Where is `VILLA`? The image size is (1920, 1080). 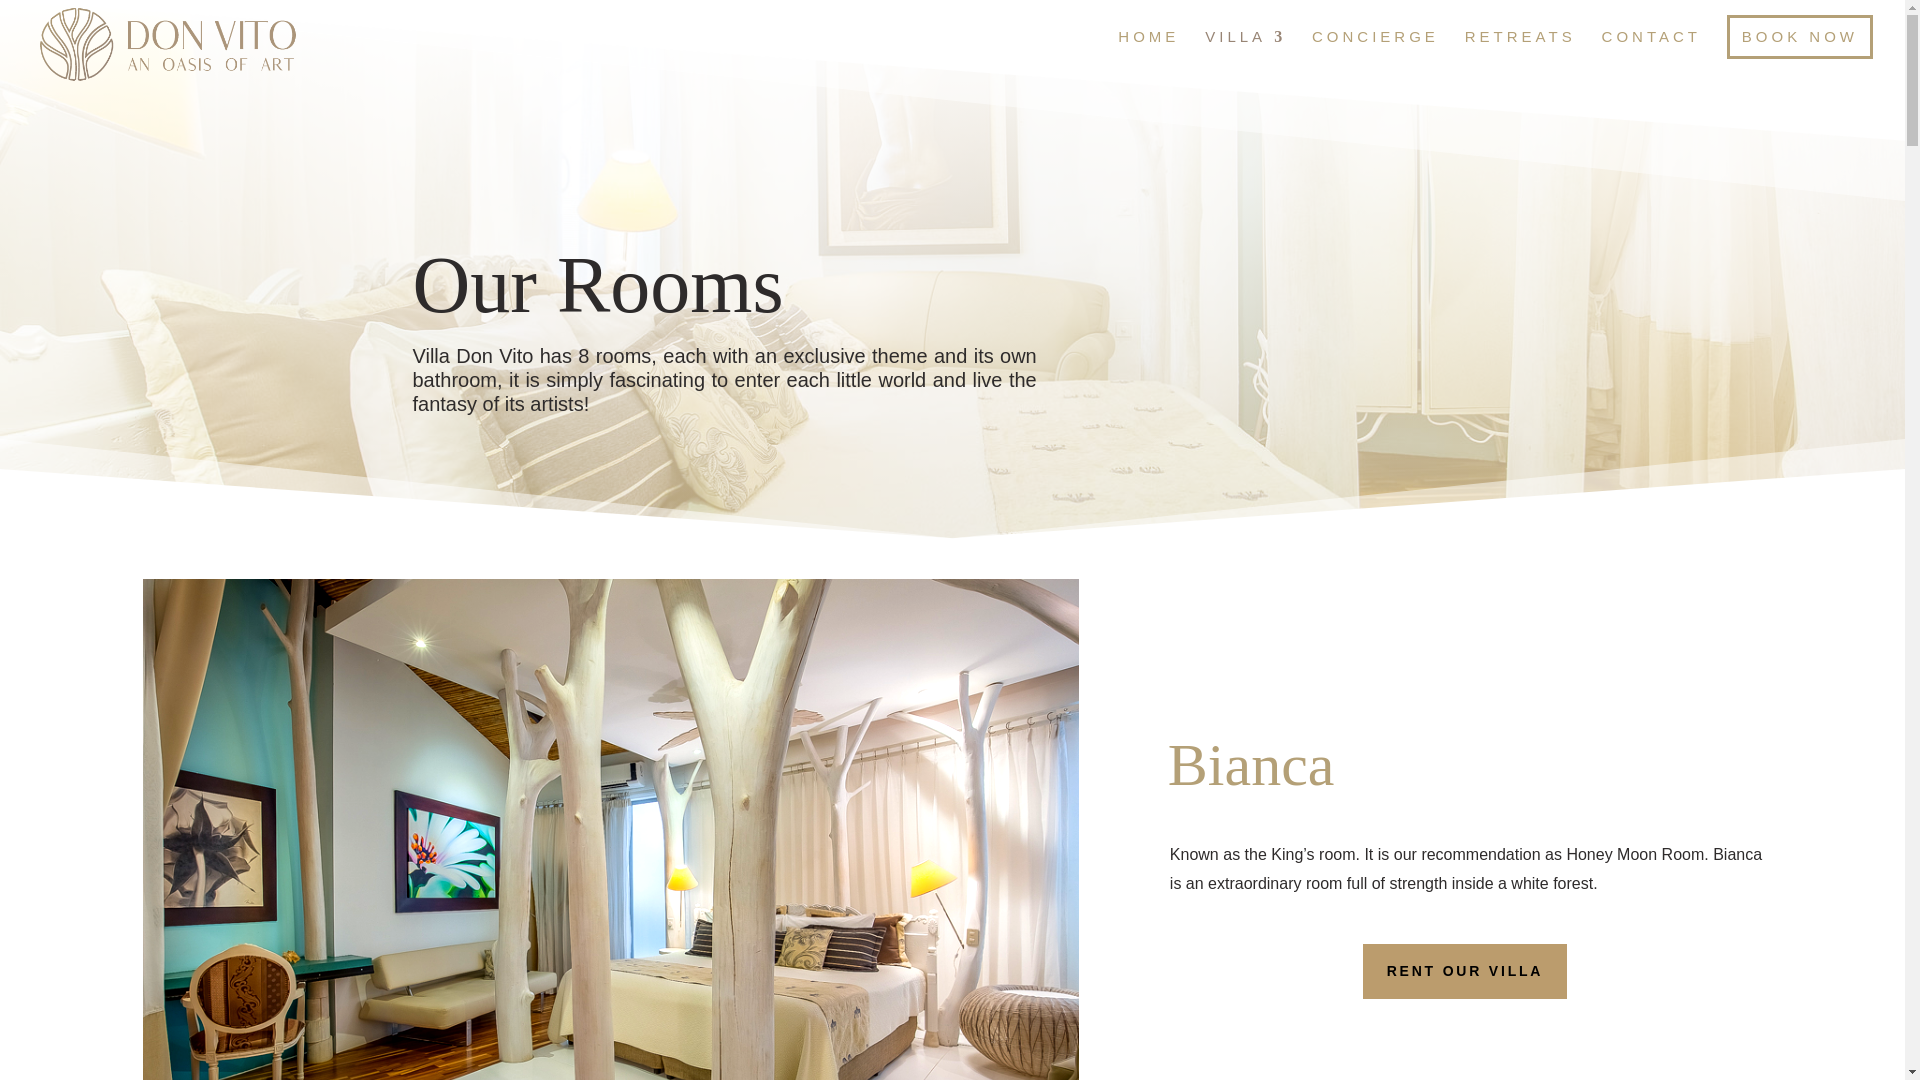
VILLA is located at coordinates (1246, 58).